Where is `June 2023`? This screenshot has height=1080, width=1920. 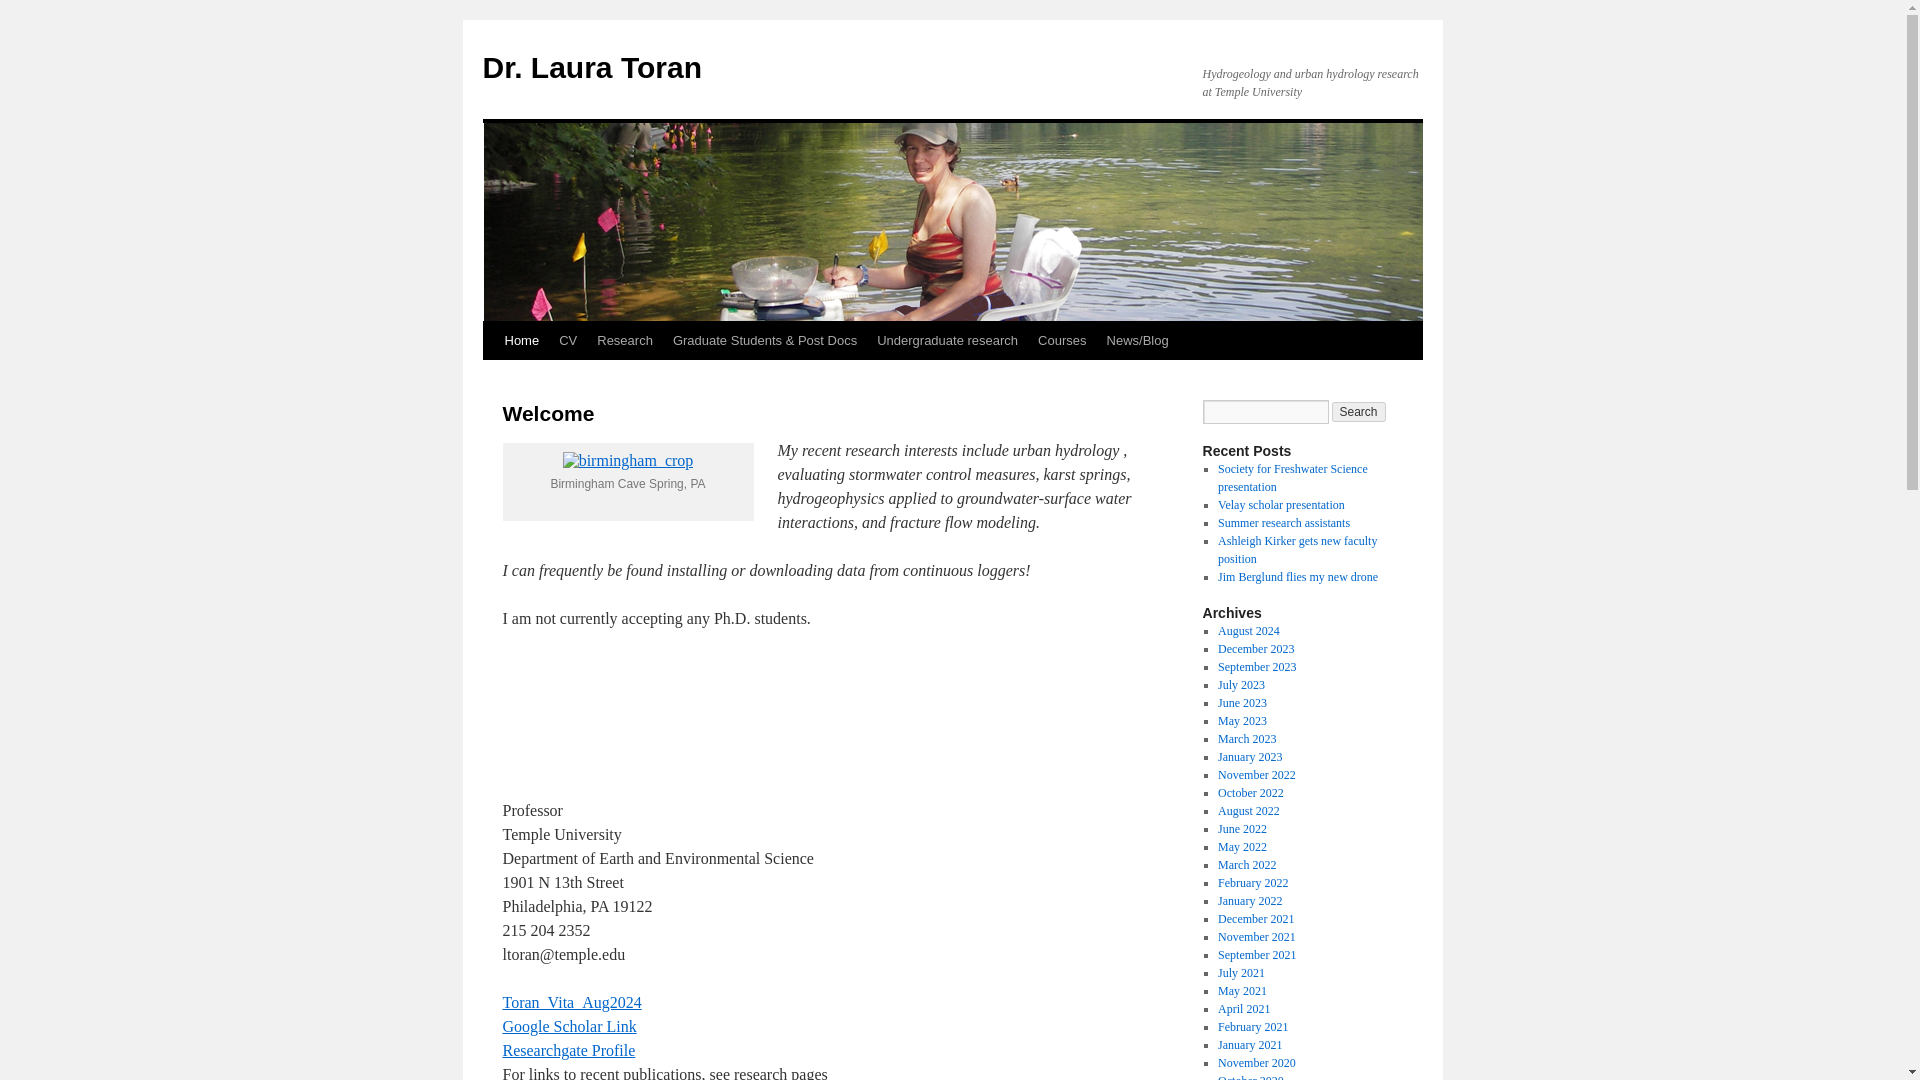 June 2023 is located at coordinates (1242, 702).